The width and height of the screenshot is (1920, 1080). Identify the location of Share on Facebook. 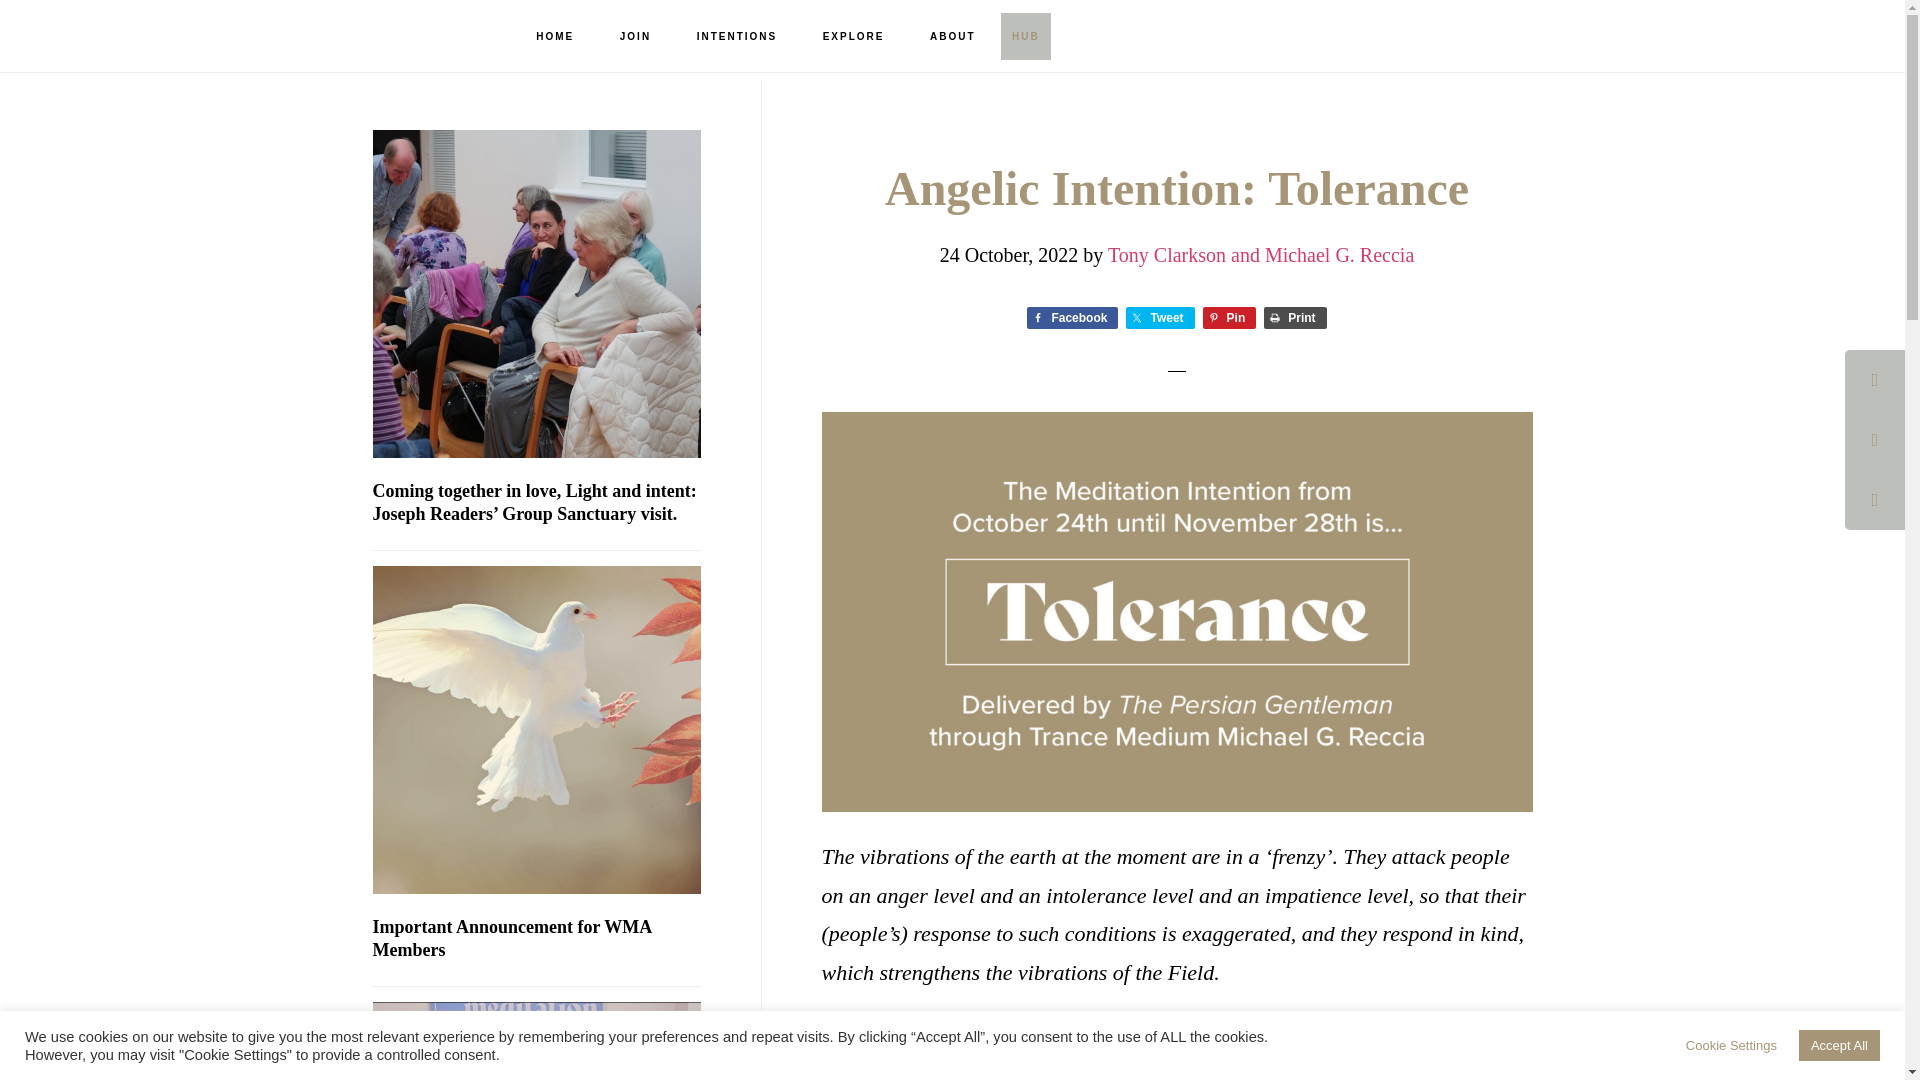
(1072, 318).